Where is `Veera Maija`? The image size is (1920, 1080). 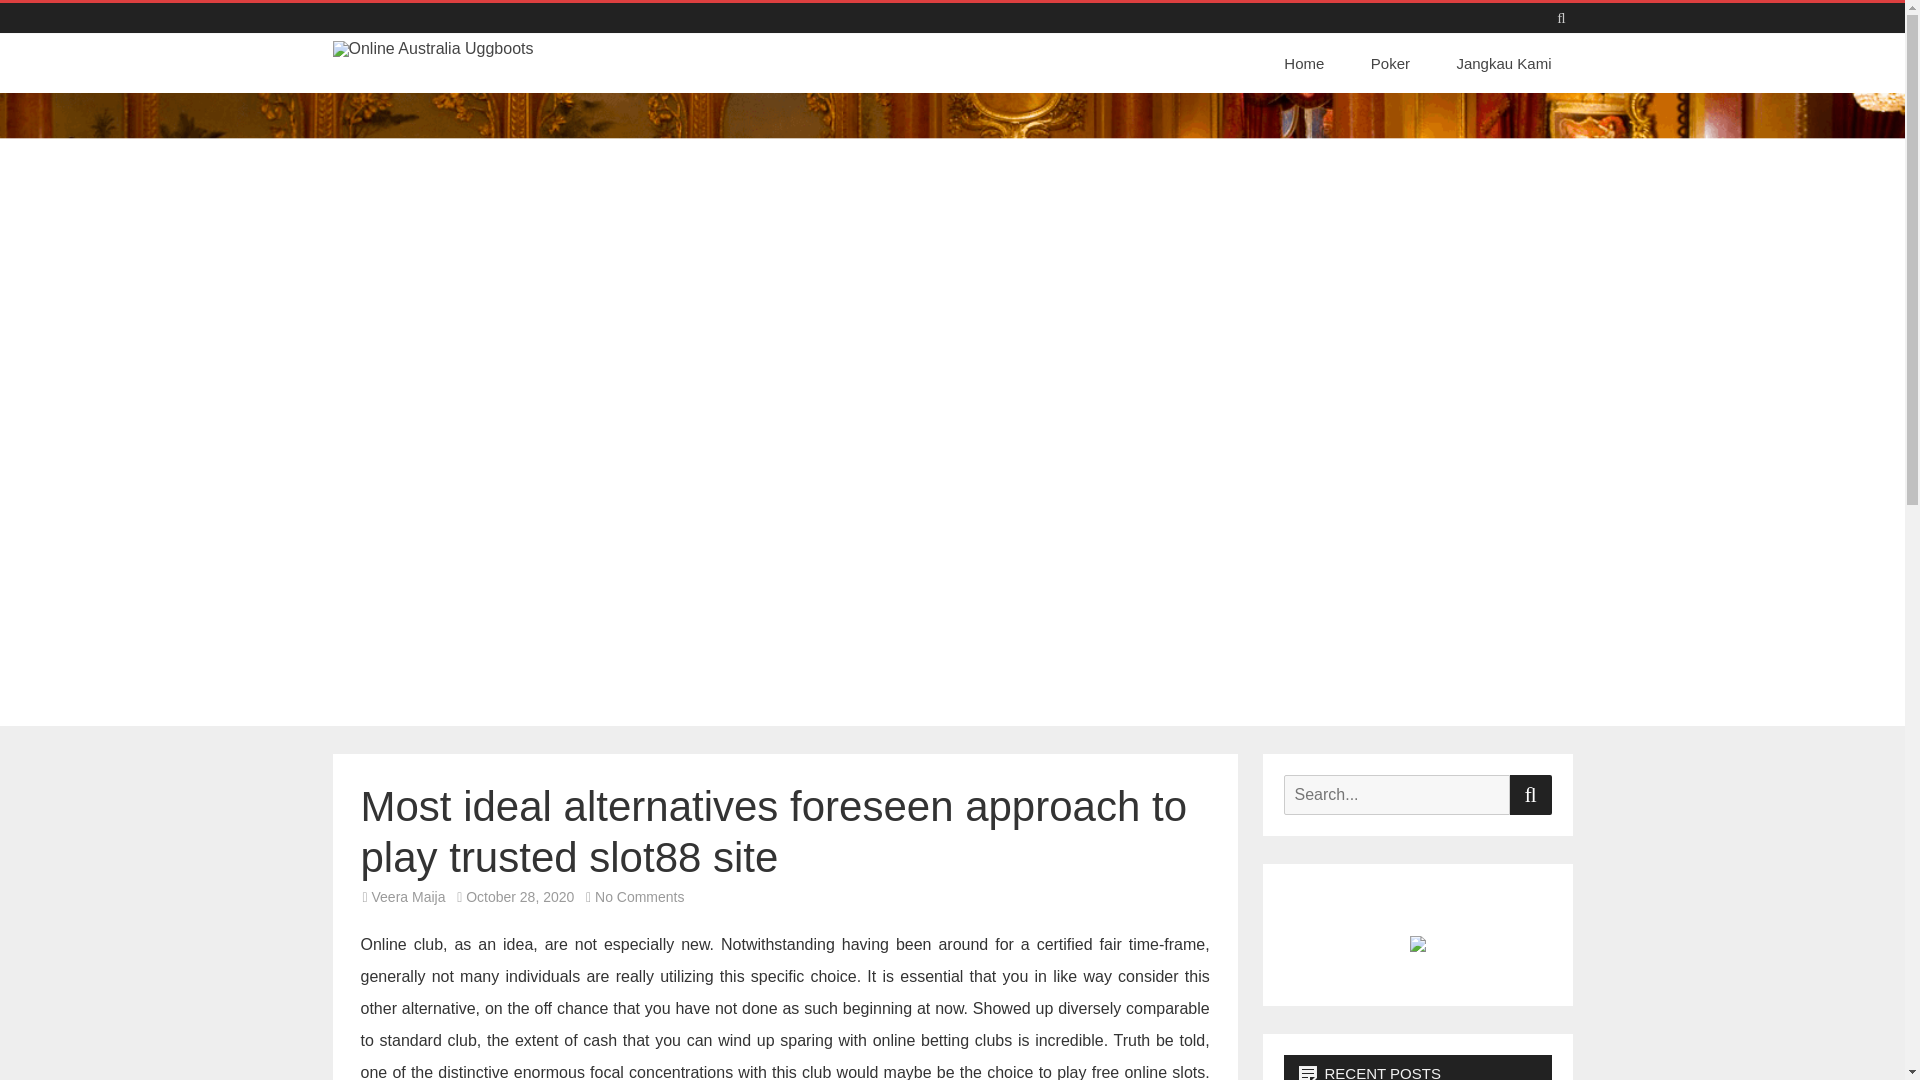
Veera Maija is located at coordinates (408, 896).